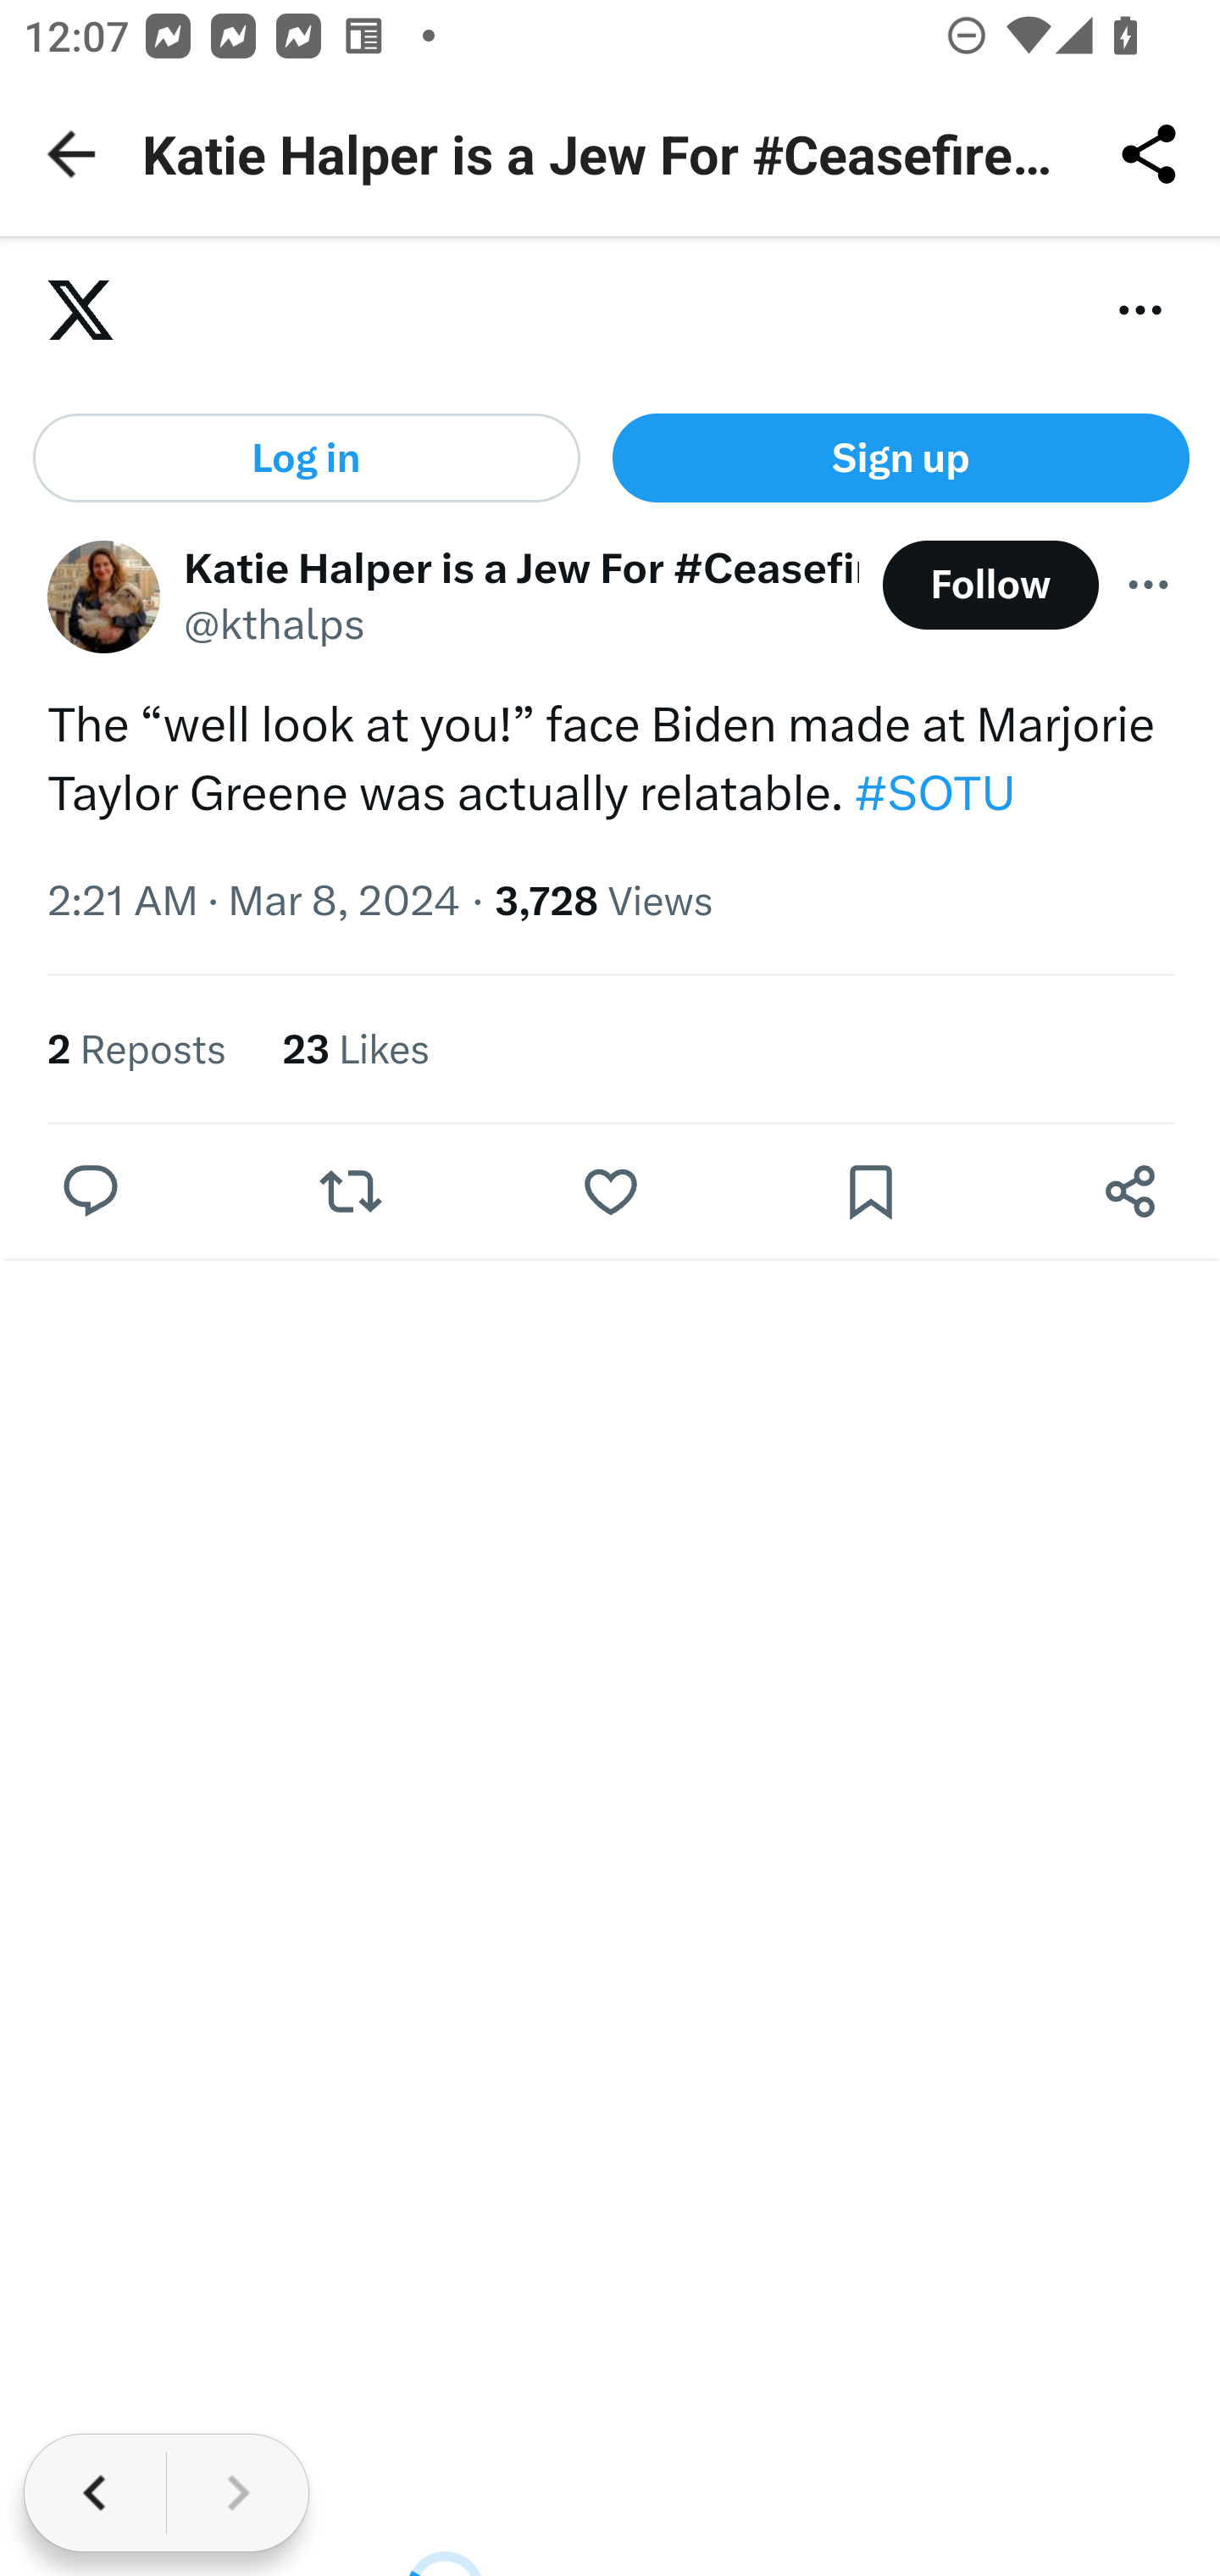 The height and width of the screenshot is (2576, 1220). I want to click on 2:21 AM · Mar 8, 2024, so click(254, 902).